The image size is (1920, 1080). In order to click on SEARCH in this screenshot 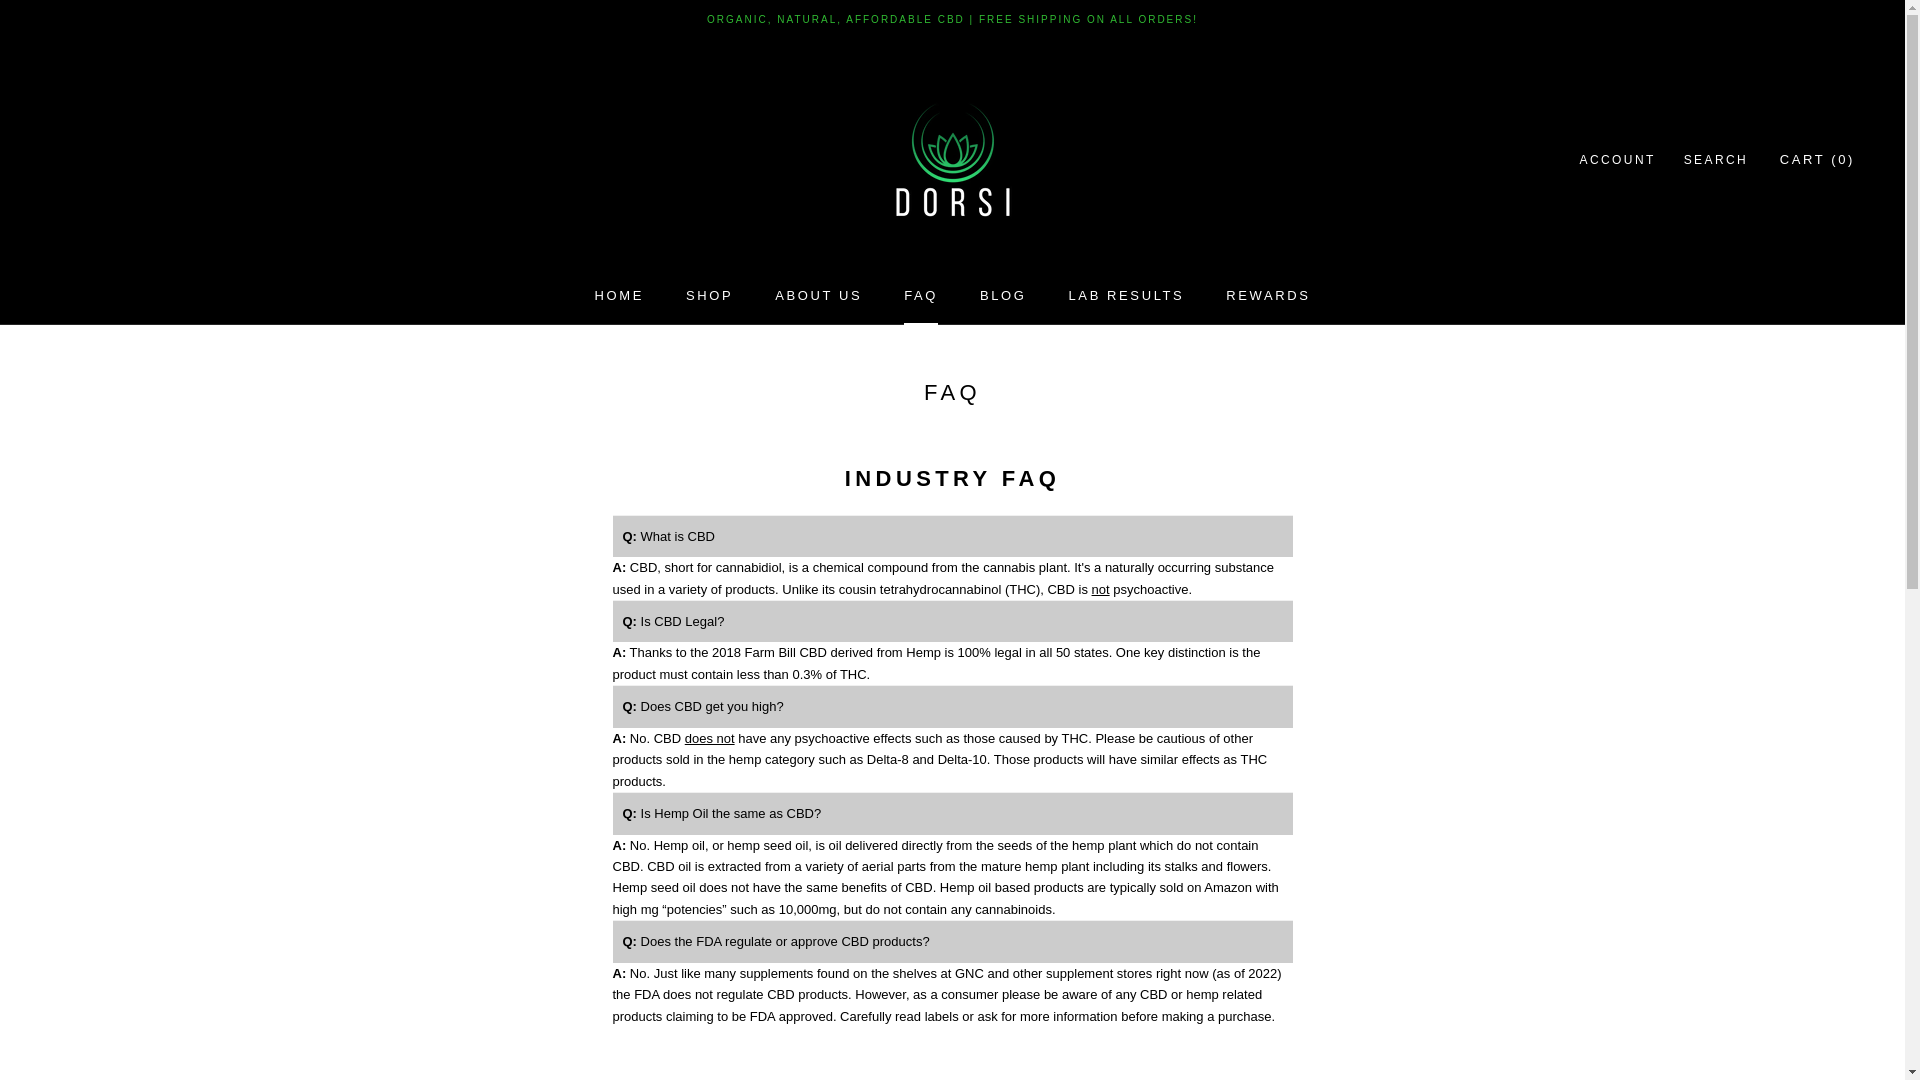, I will do `click(1268, 296)`.